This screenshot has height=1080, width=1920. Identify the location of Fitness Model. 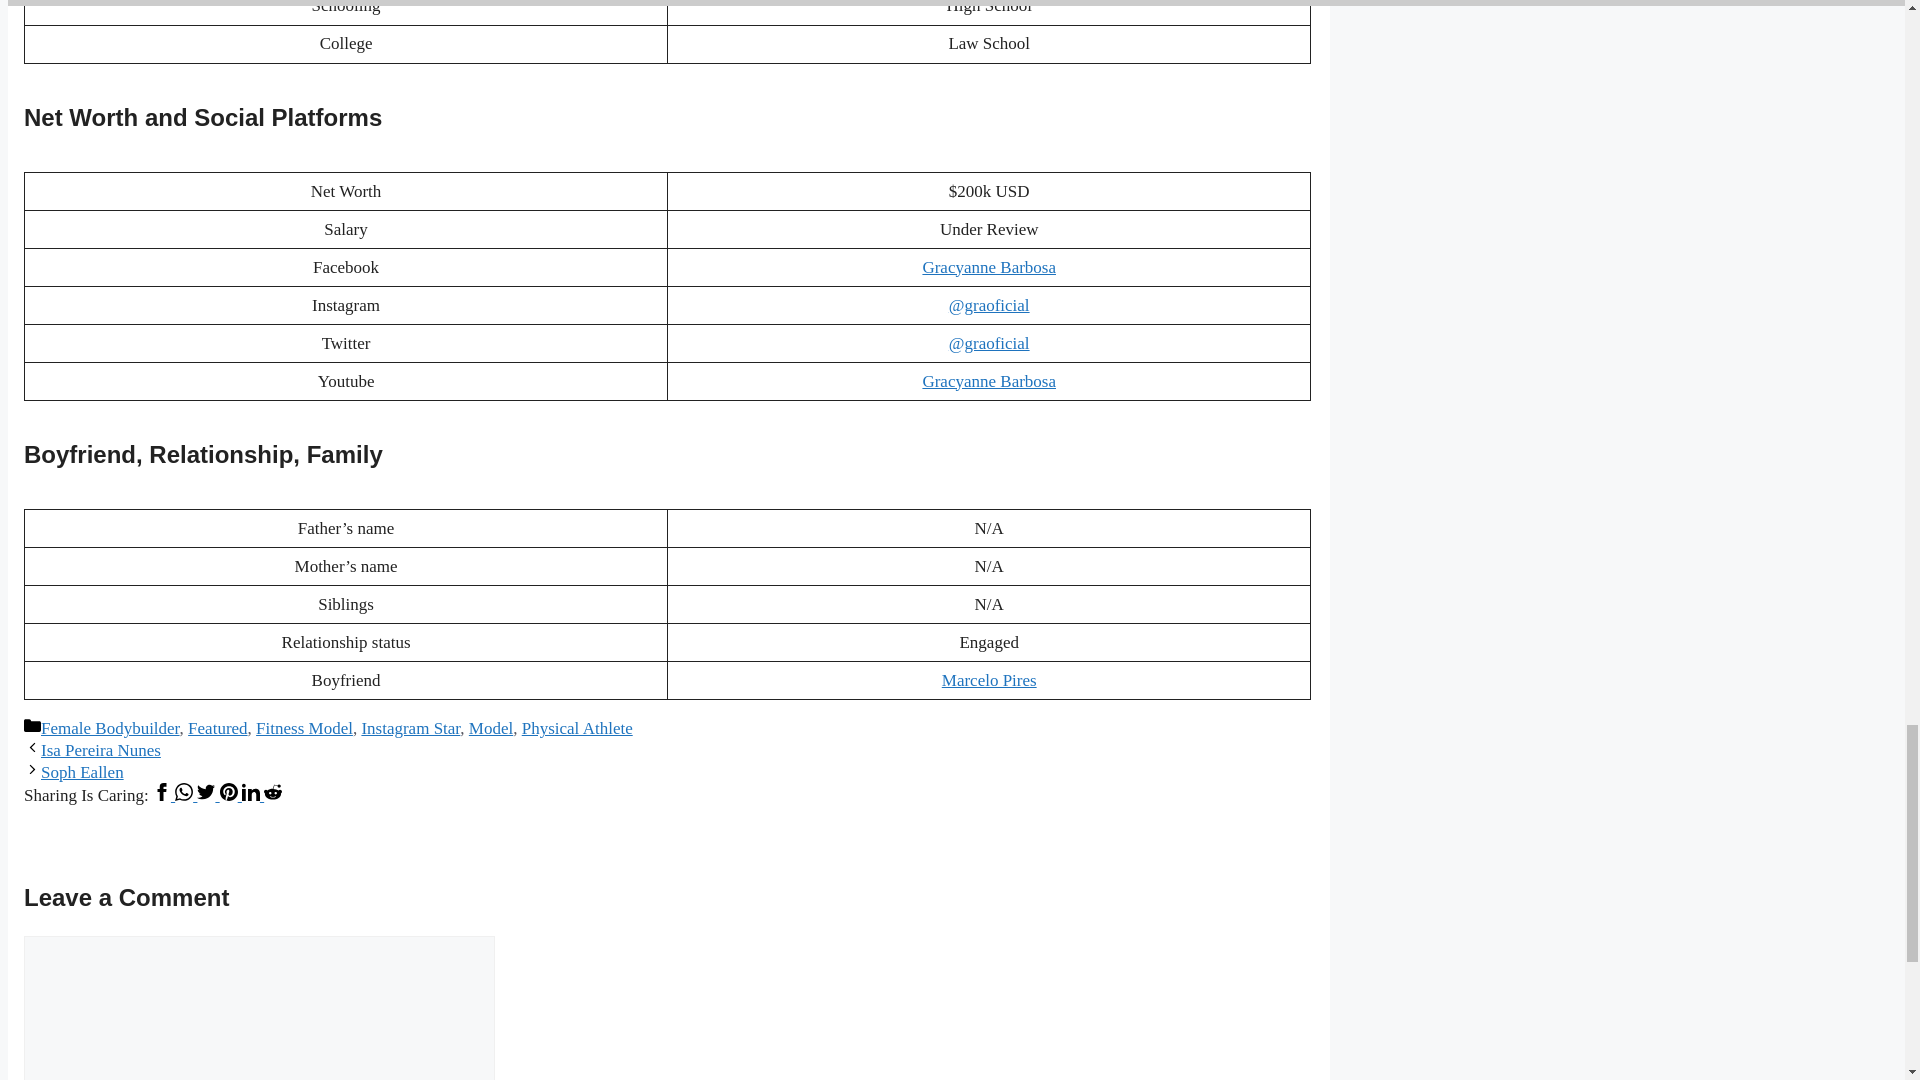
(304, 728).